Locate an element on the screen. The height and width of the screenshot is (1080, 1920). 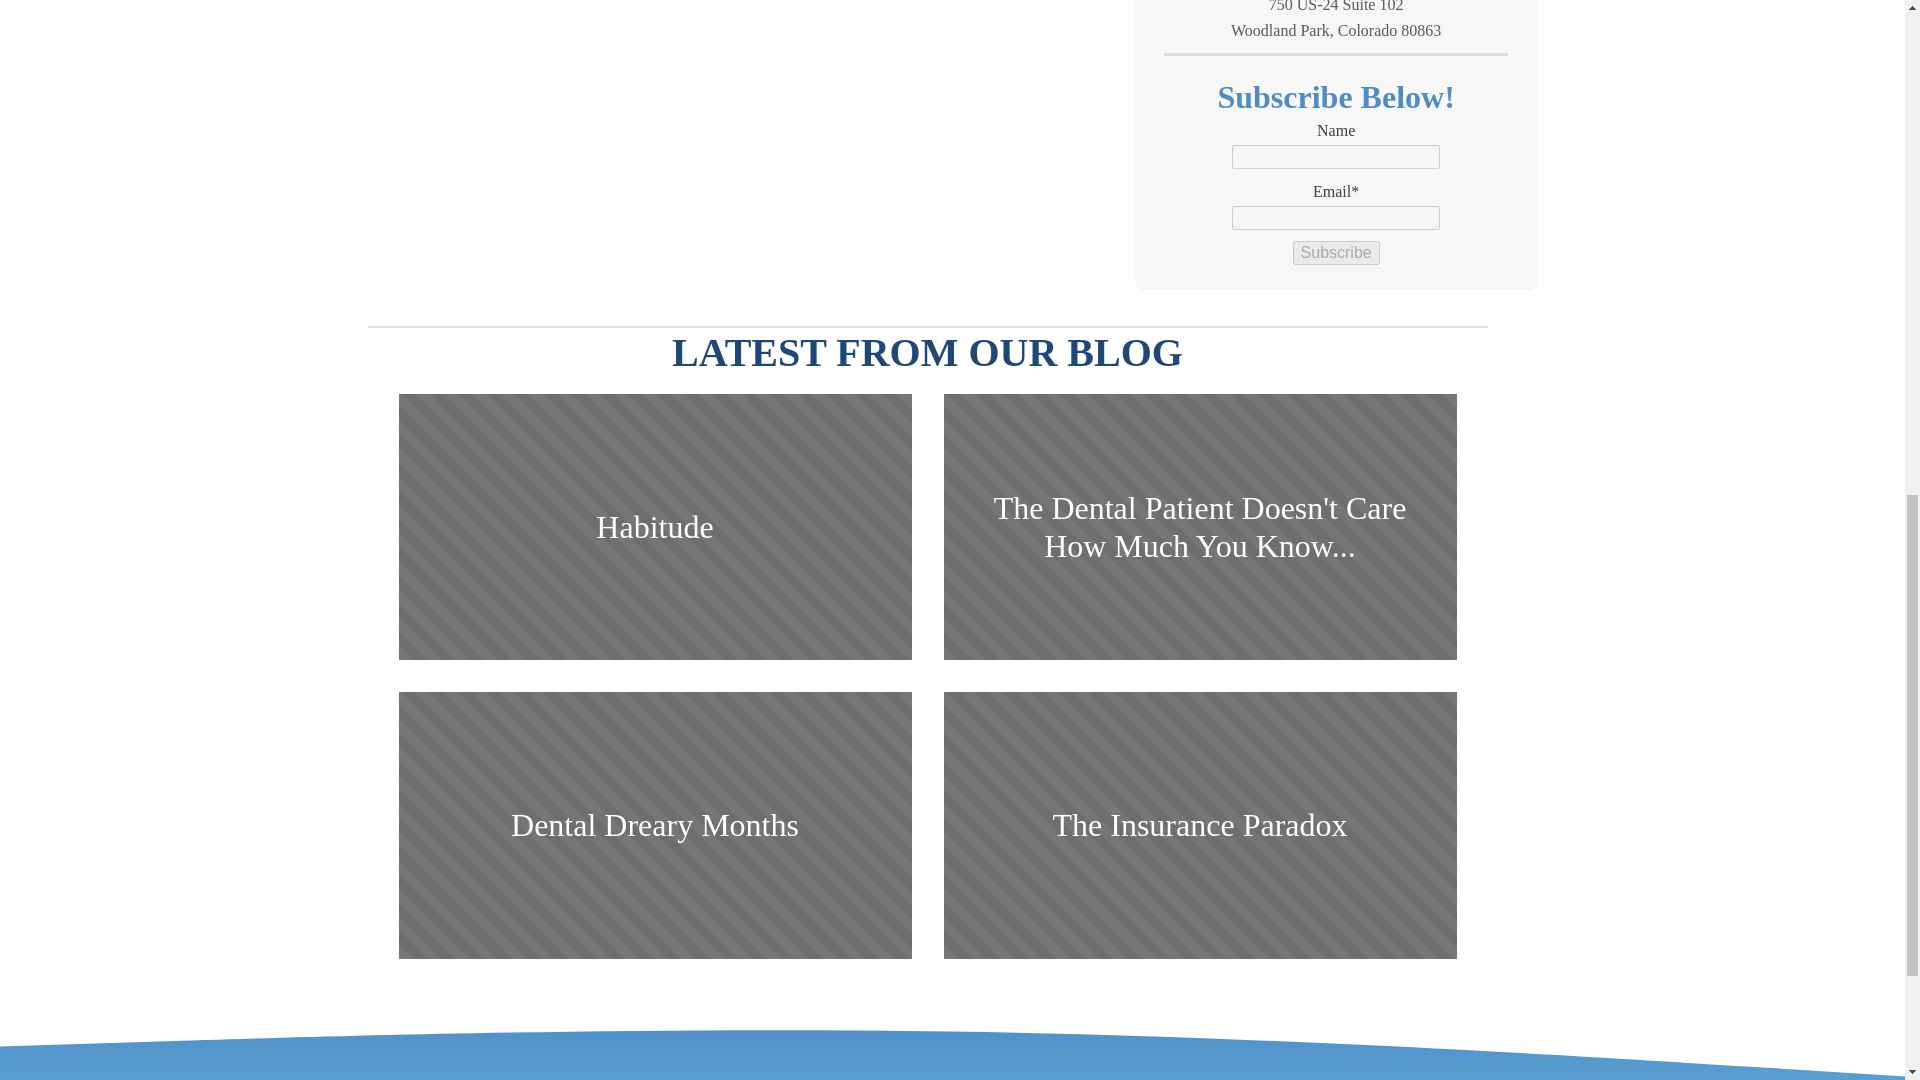
Dental Dreary Months is located at coordinates (654, 826).